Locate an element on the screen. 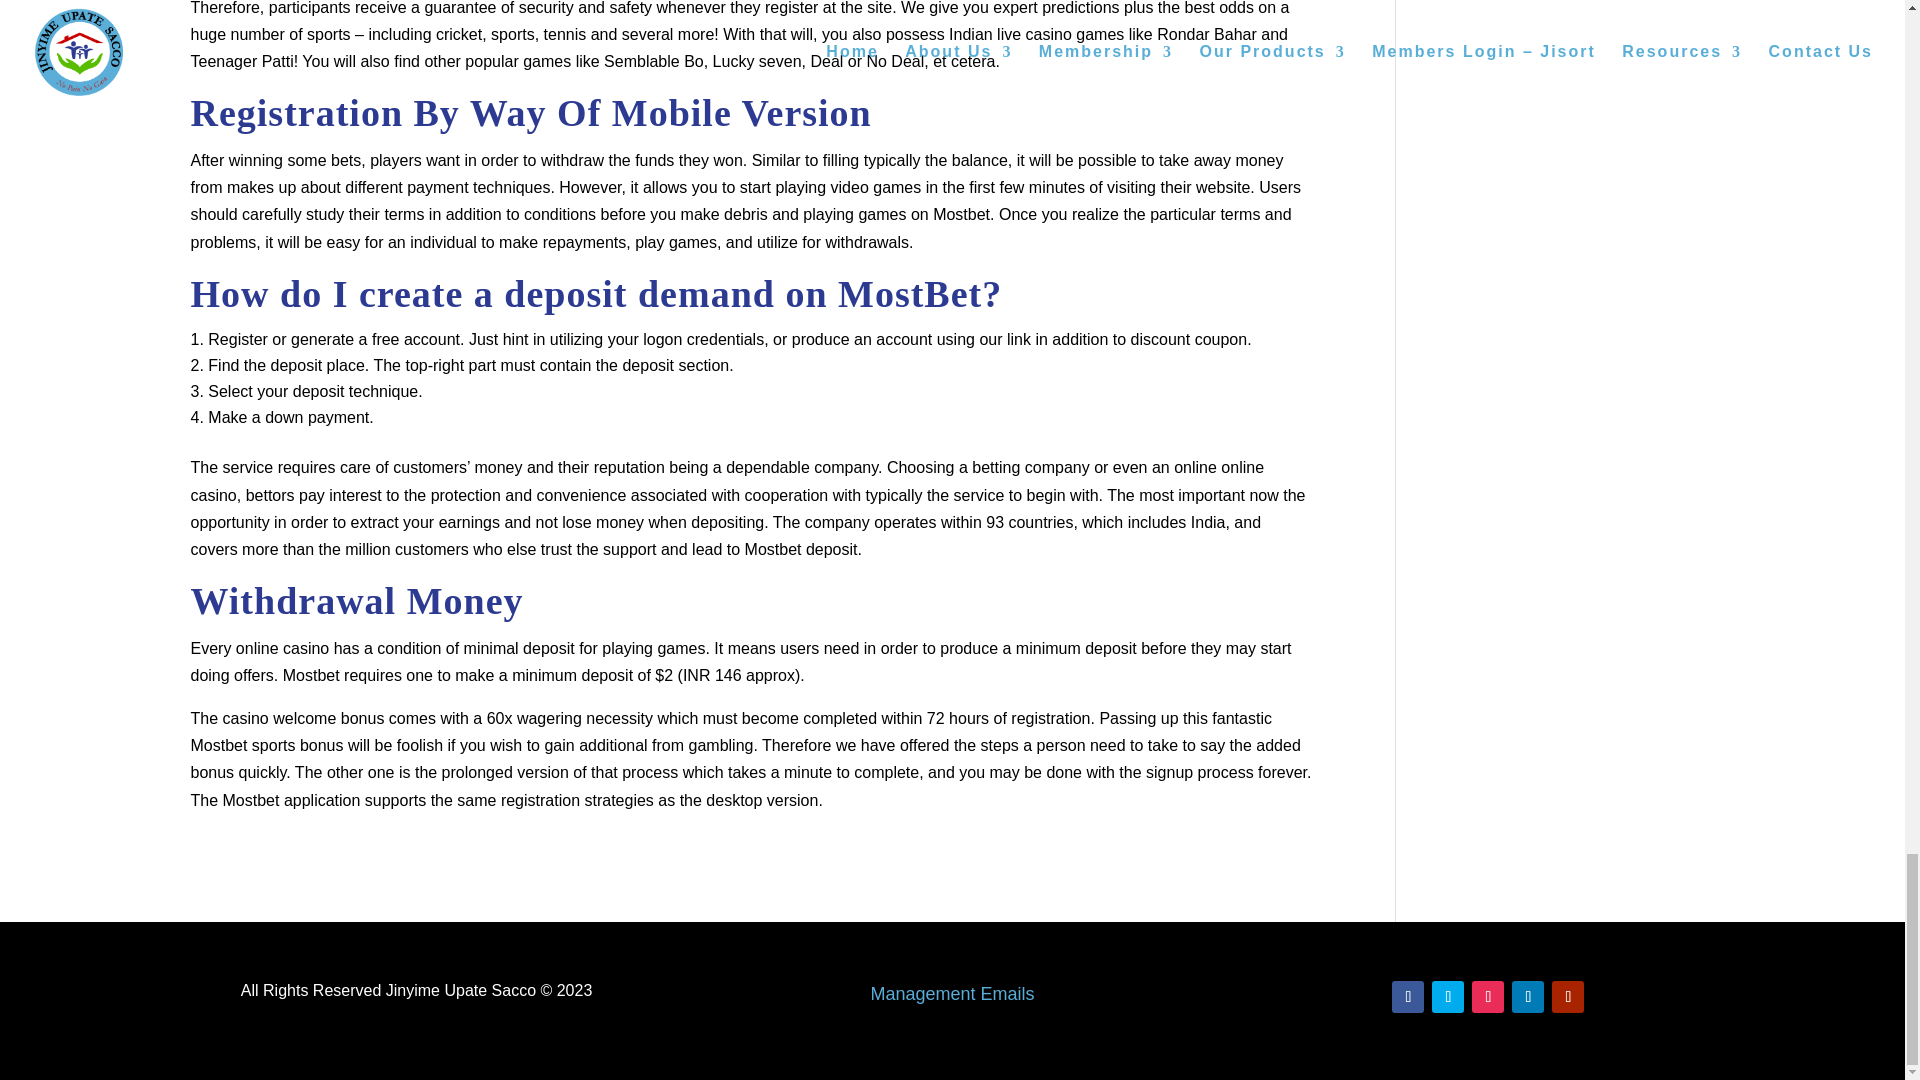  Webmail is located at coordinates (952, 994).